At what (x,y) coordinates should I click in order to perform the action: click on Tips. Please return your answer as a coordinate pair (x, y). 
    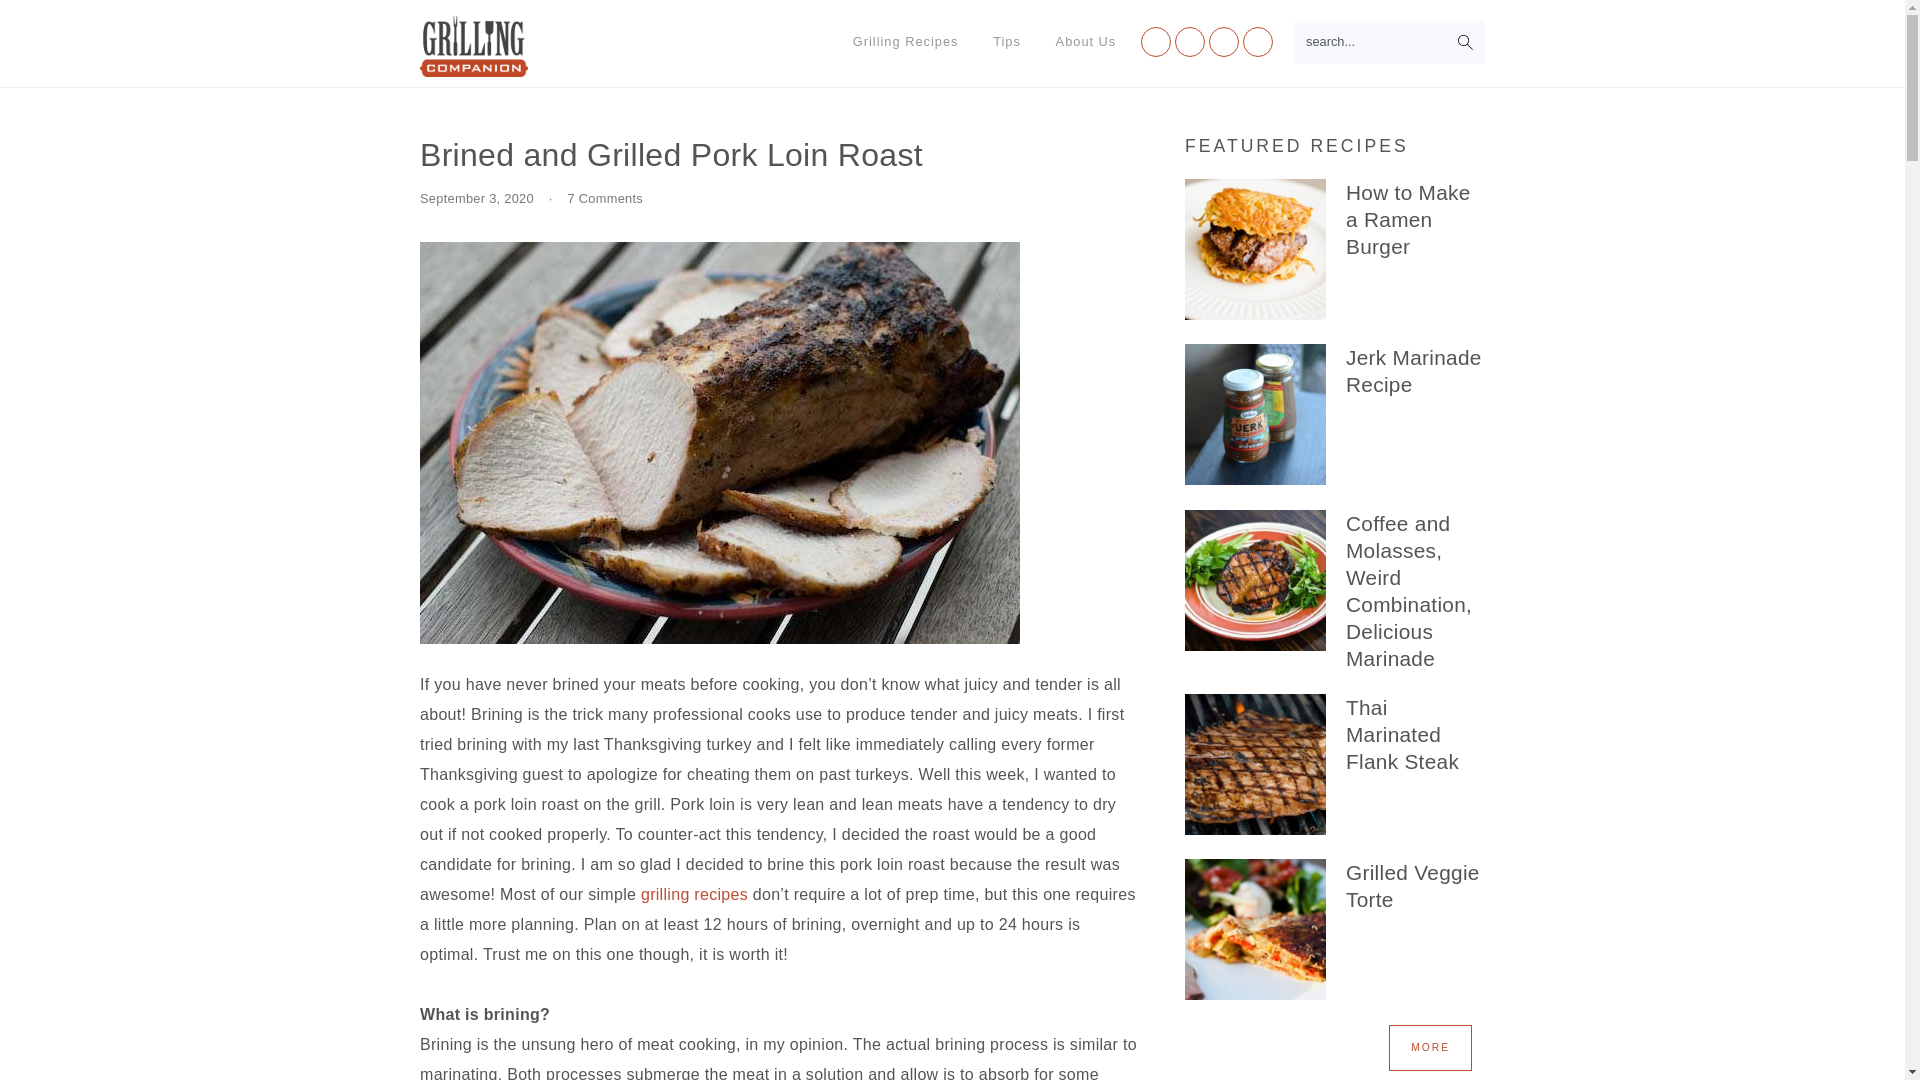
    Looking at the image, I should click on (1006, 42).